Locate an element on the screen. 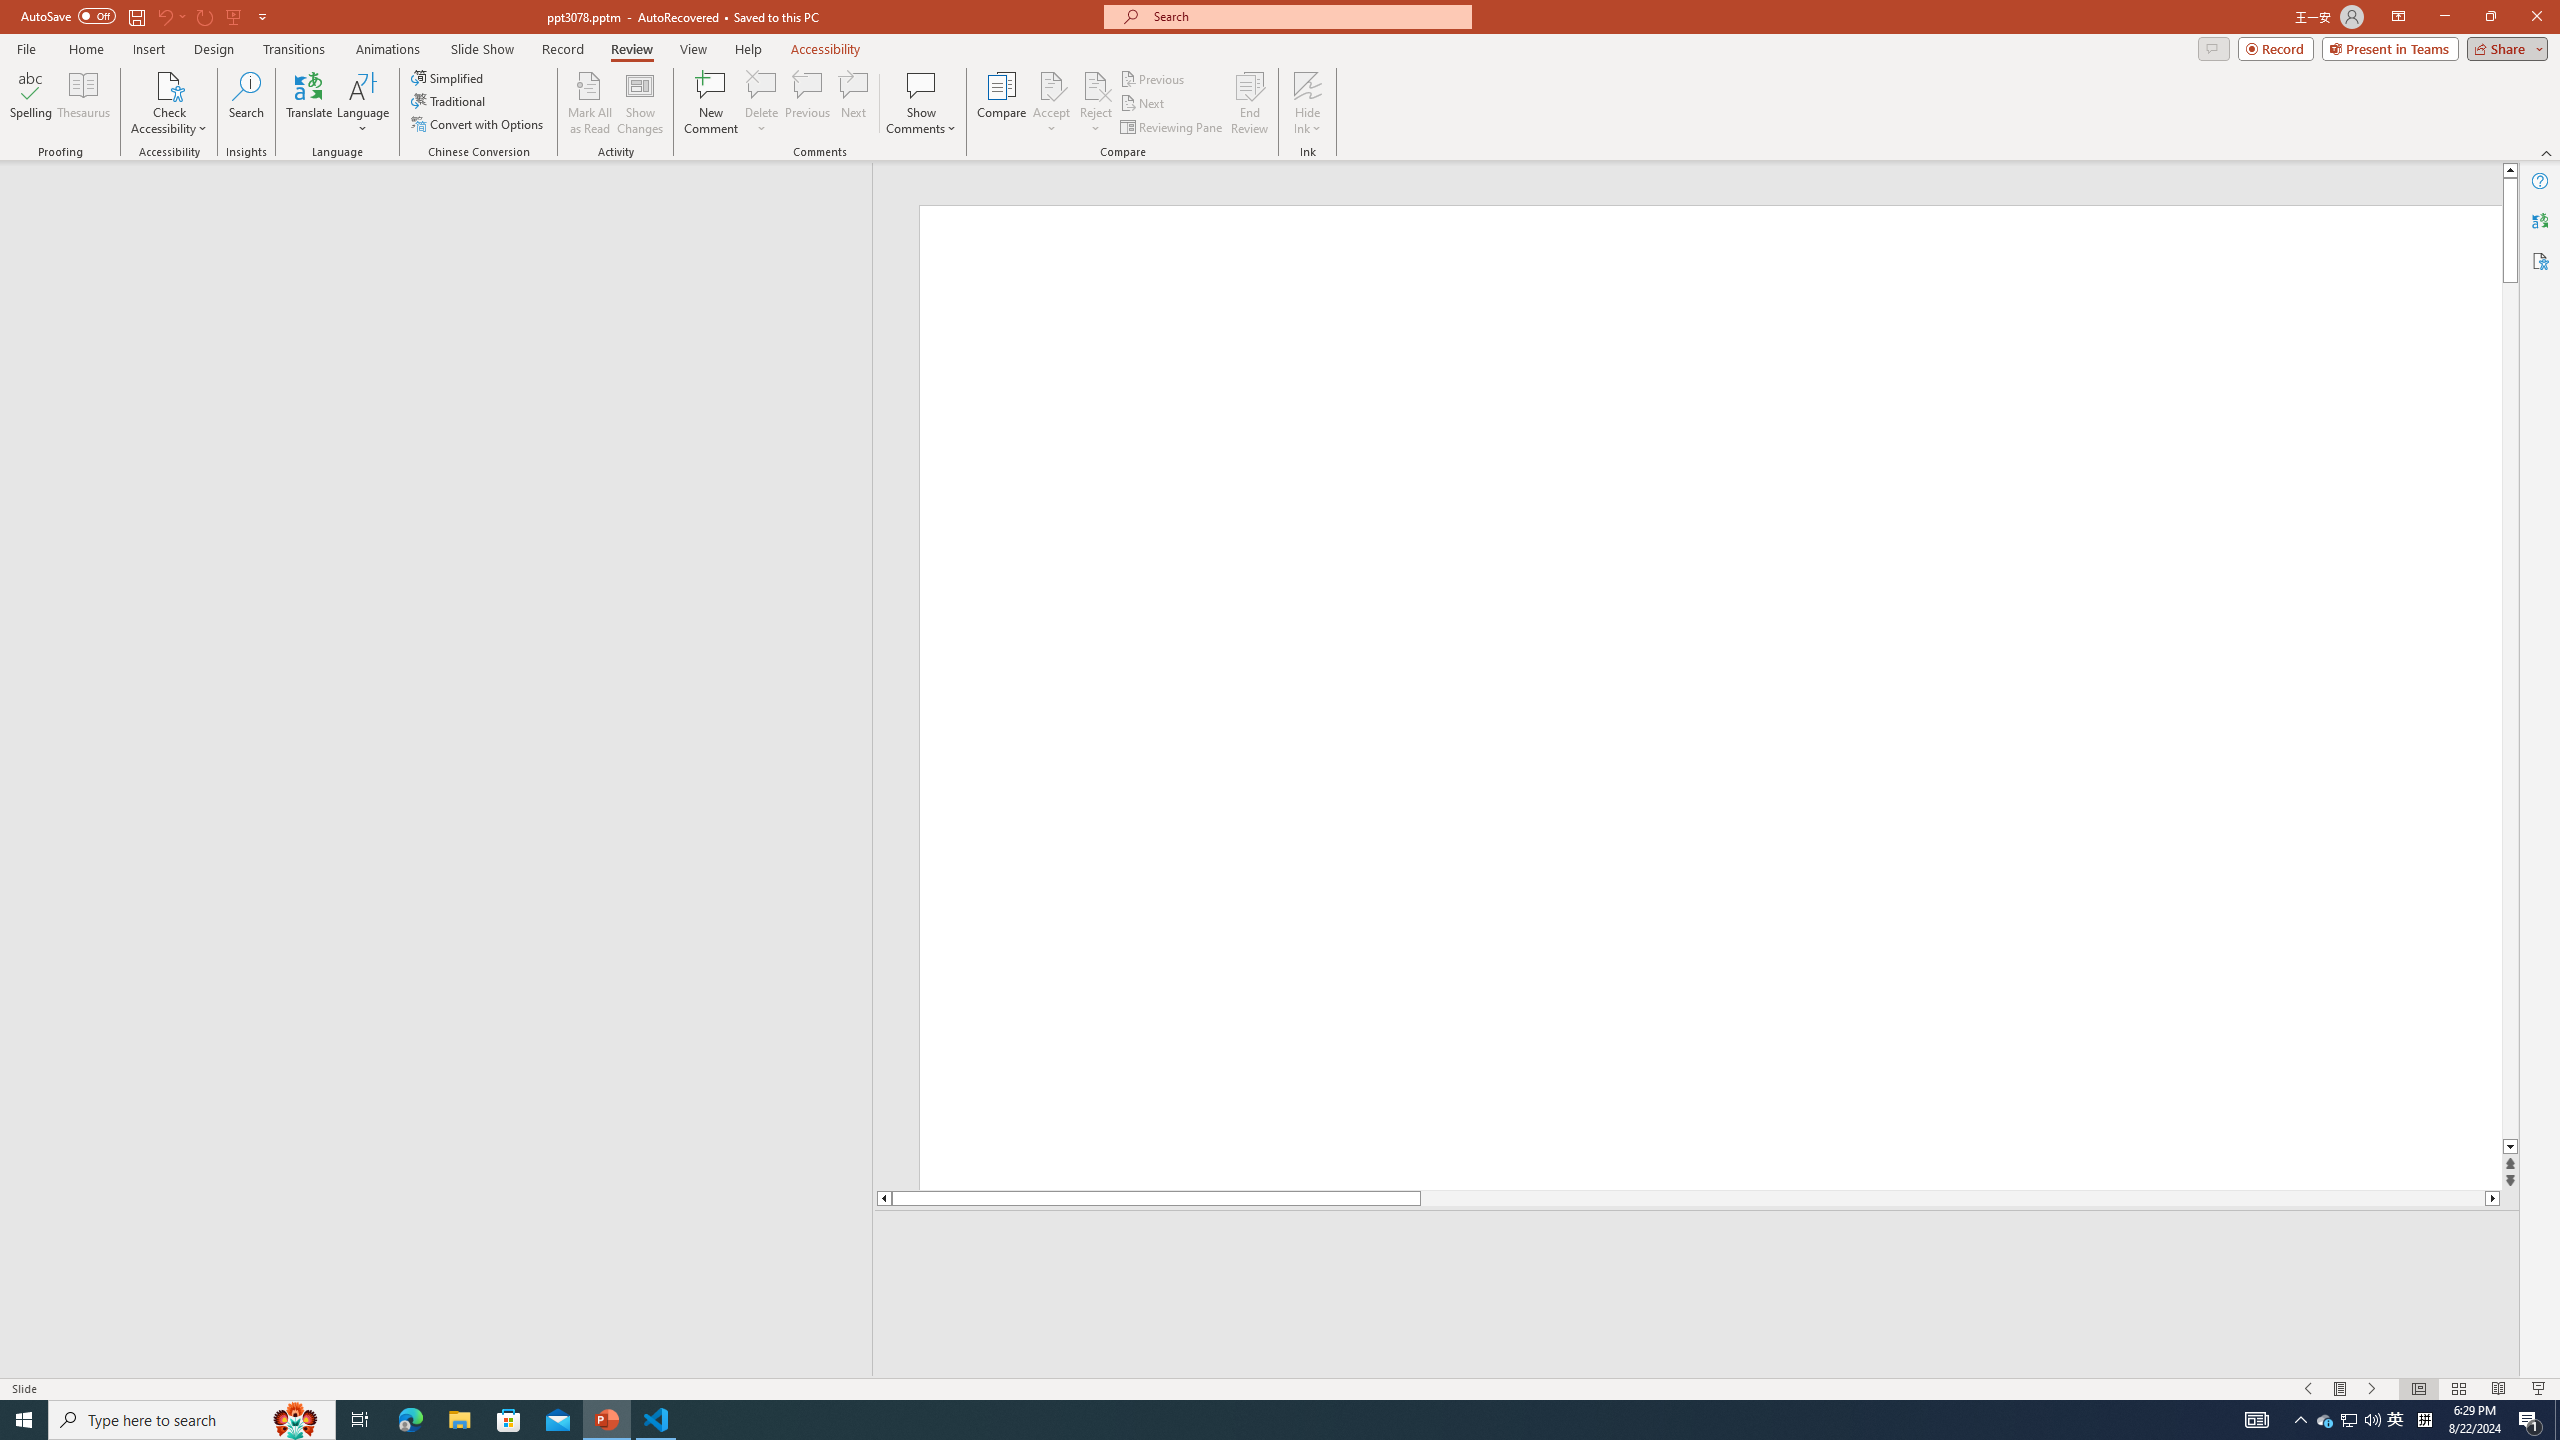 The width and height of the screenshot is (2560, 1440). Delete is located at coordinates (761, 85).